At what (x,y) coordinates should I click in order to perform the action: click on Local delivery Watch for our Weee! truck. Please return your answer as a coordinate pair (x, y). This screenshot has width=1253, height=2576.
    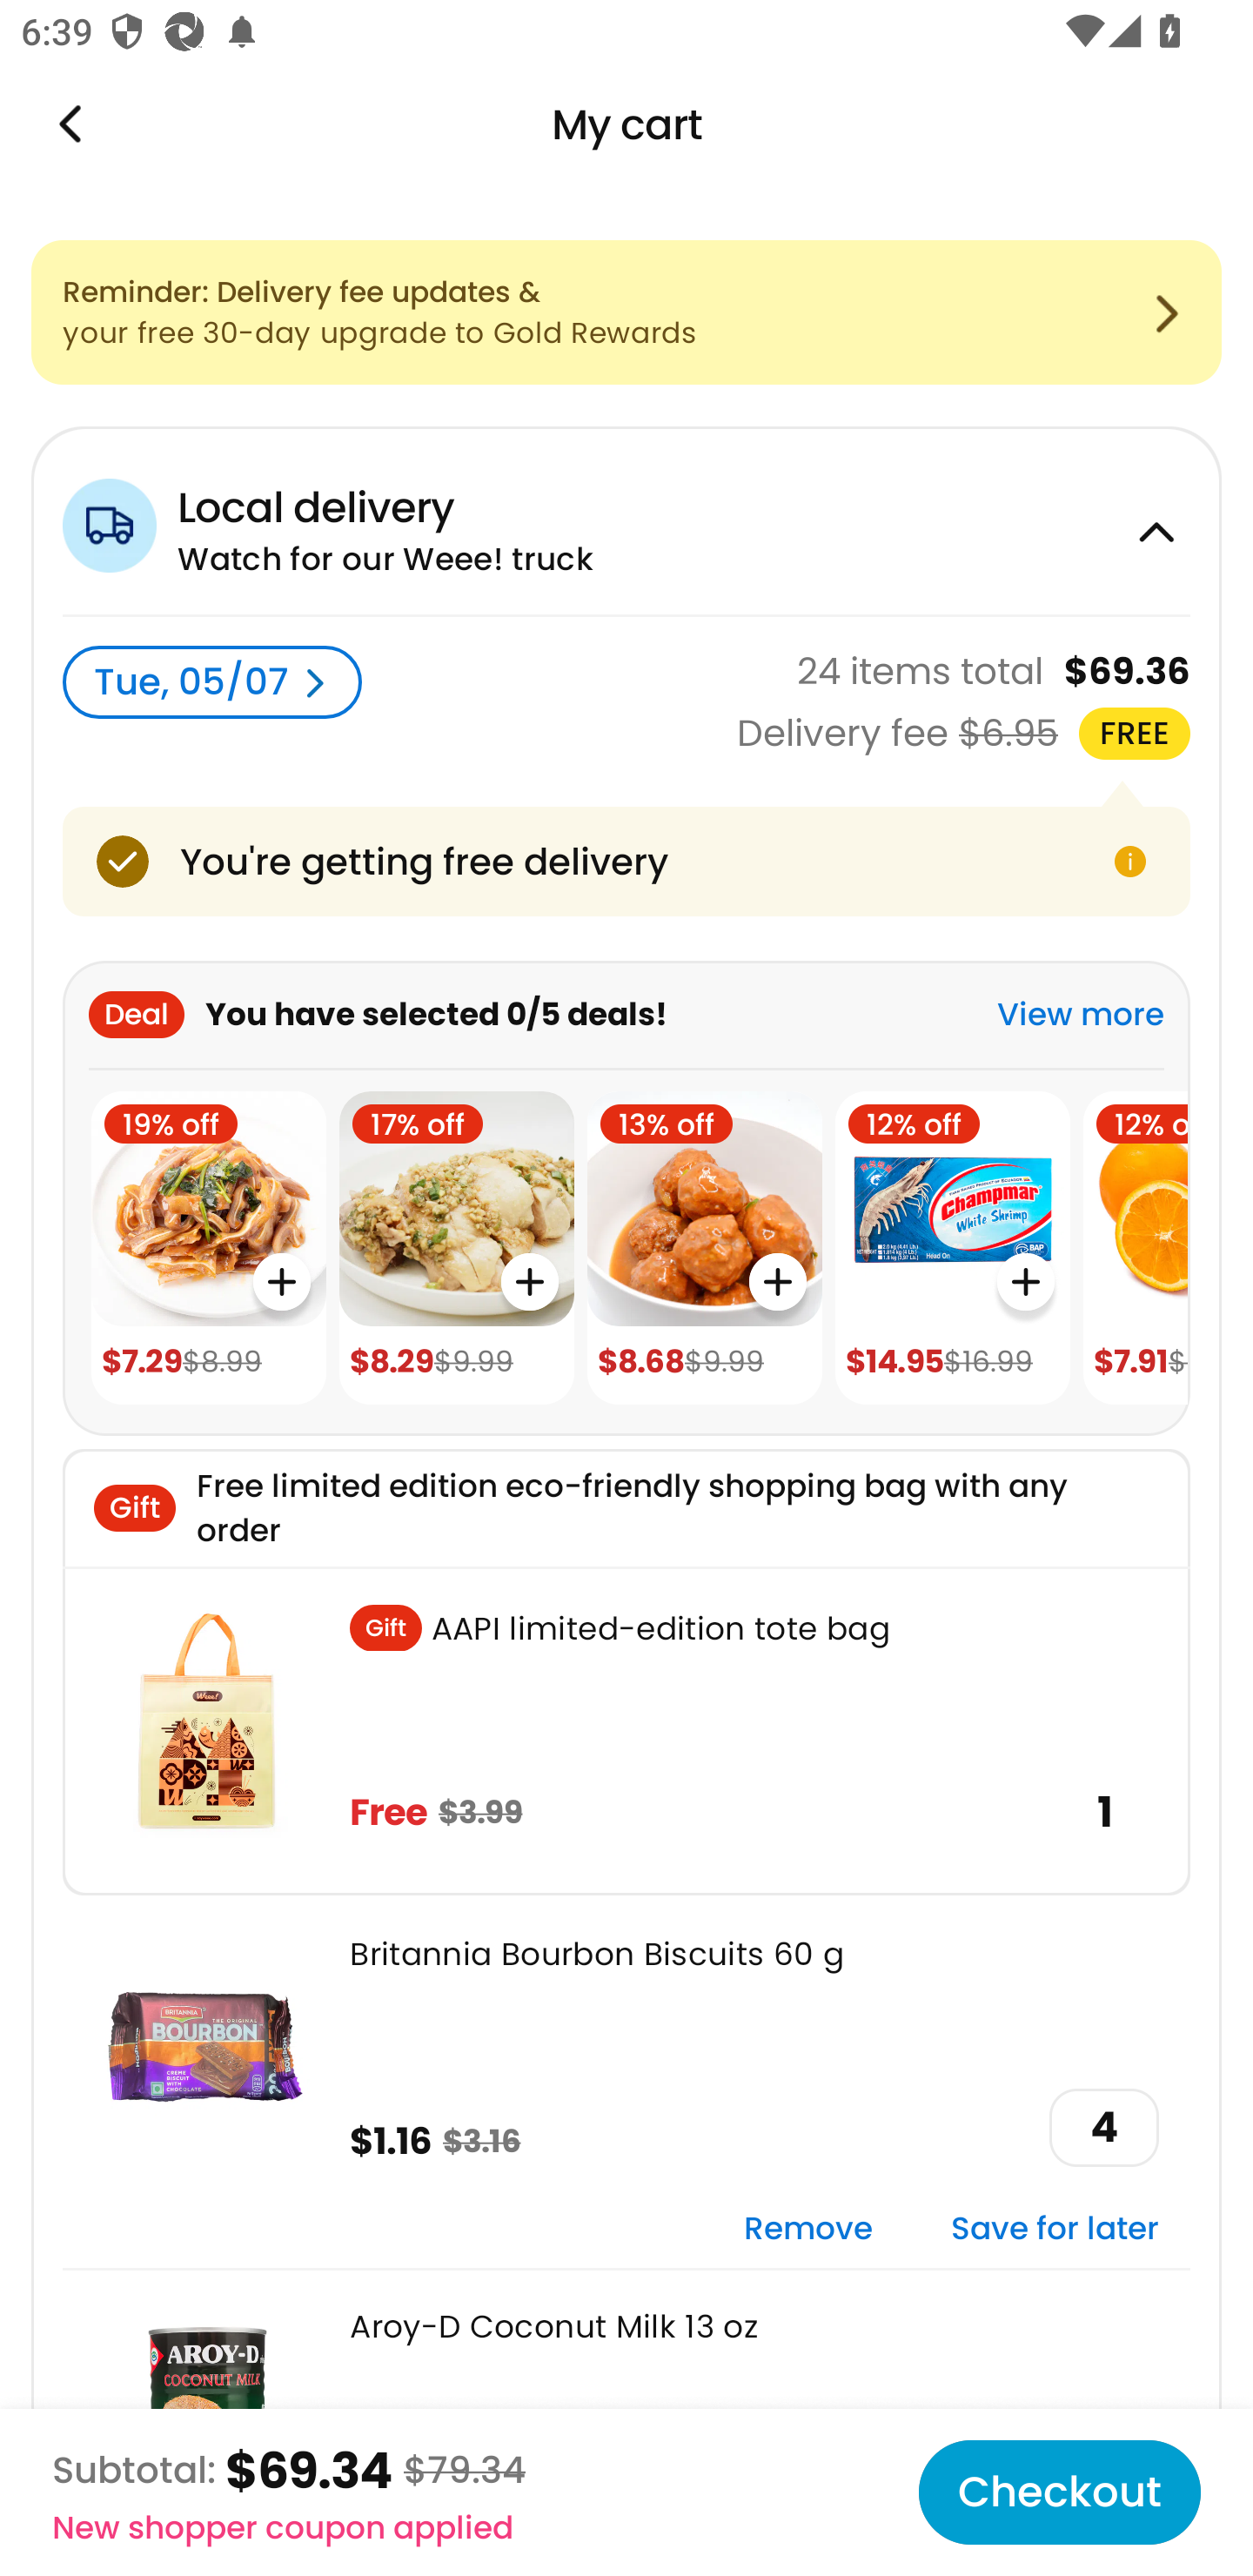
    Looking at the image, I should click on (626, 521).